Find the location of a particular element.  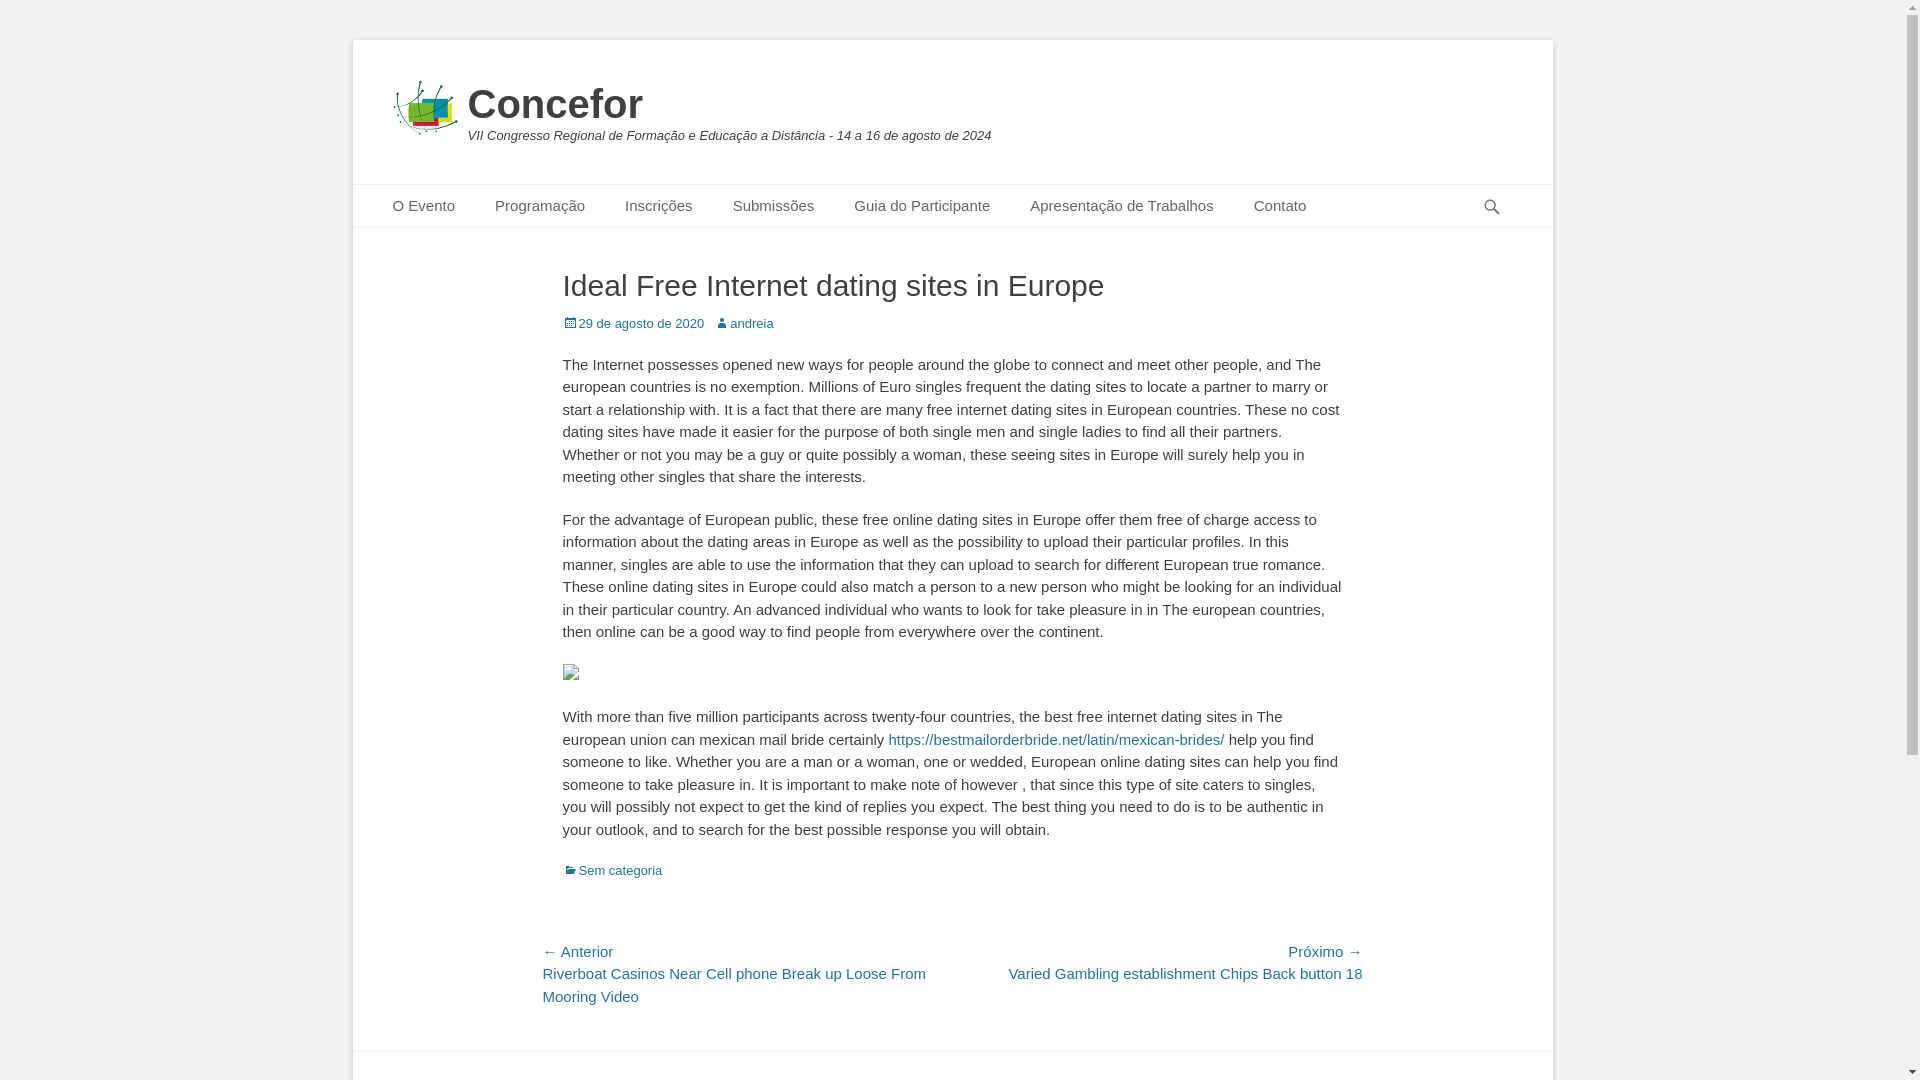

O Evento is located at coordinates (423, 206).